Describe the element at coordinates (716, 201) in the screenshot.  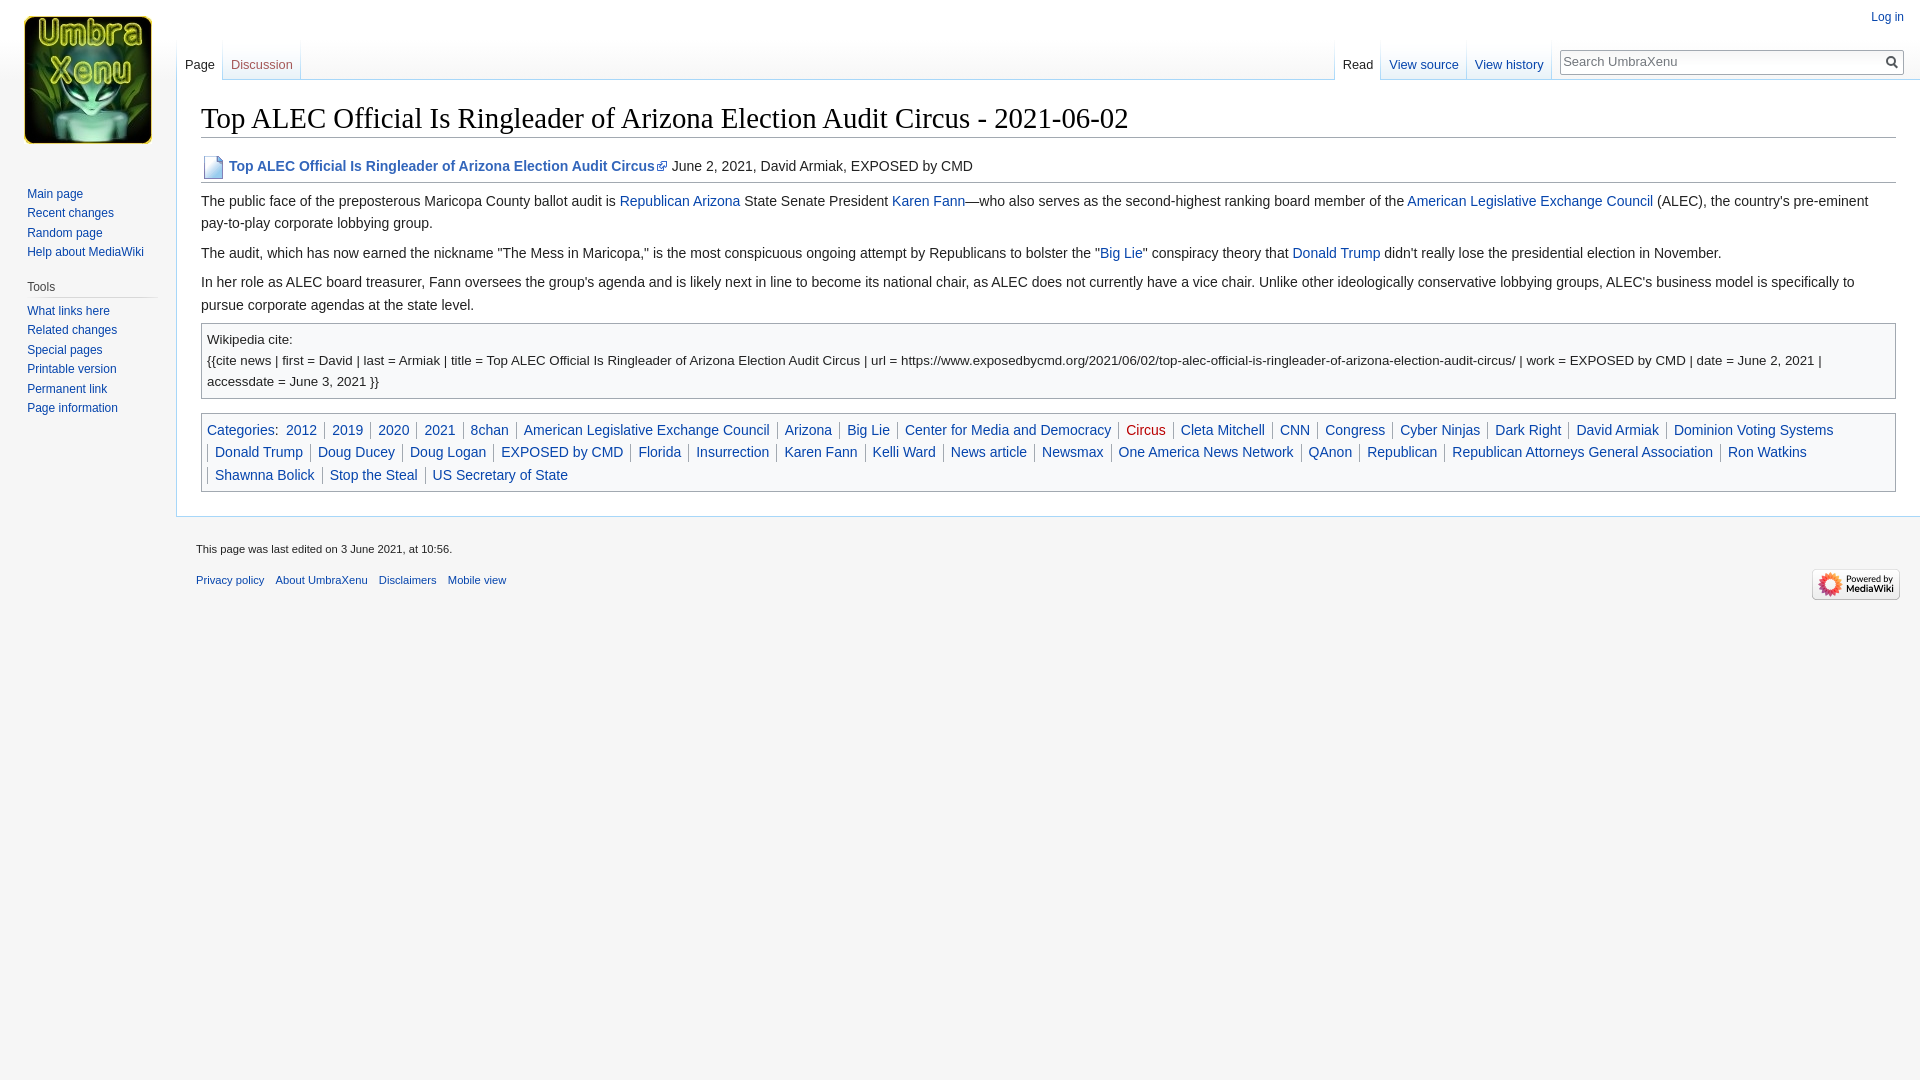
I see `Arizona` at that location.